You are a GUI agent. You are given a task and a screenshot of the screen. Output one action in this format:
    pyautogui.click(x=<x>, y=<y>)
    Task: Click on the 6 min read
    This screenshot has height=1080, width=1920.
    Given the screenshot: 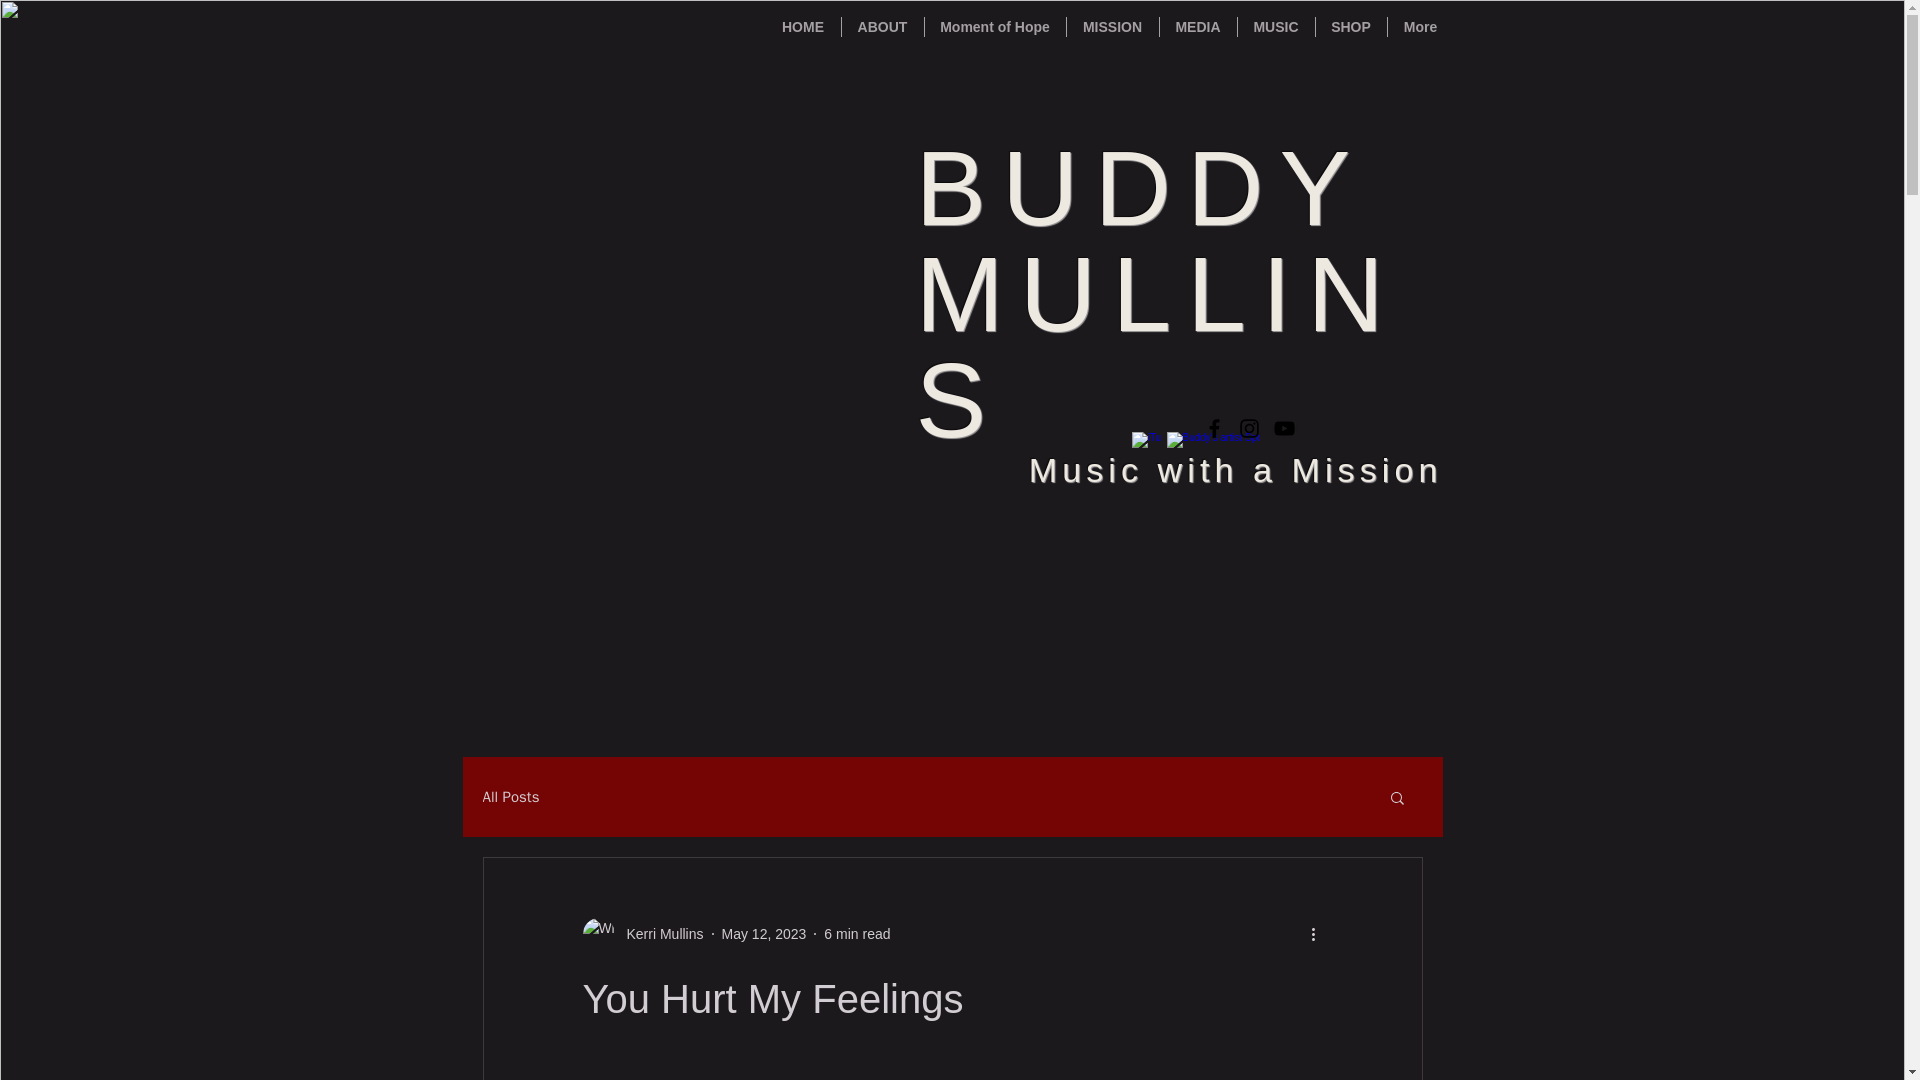 What is the action you would take?
    pyautogui.click(x=856, y=933)
    